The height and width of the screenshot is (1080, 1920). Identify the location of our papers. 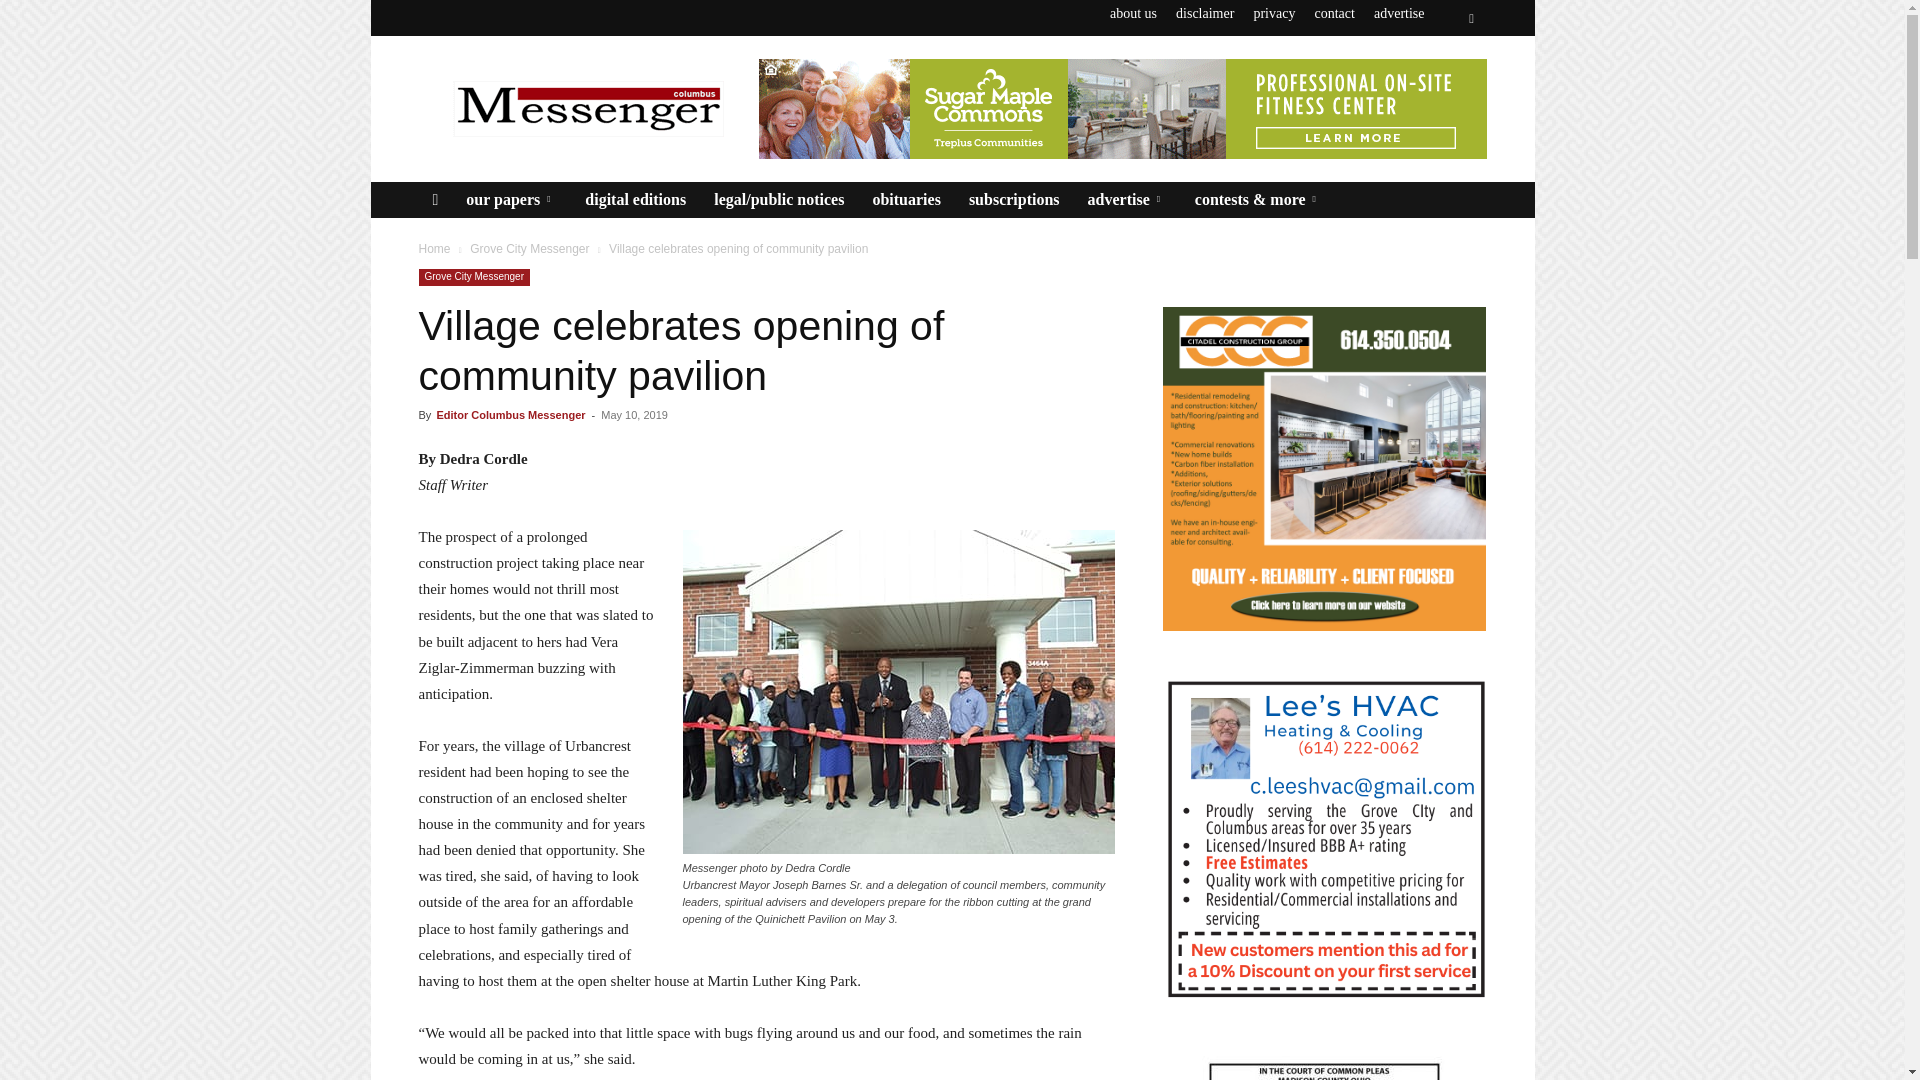
(510, 200).